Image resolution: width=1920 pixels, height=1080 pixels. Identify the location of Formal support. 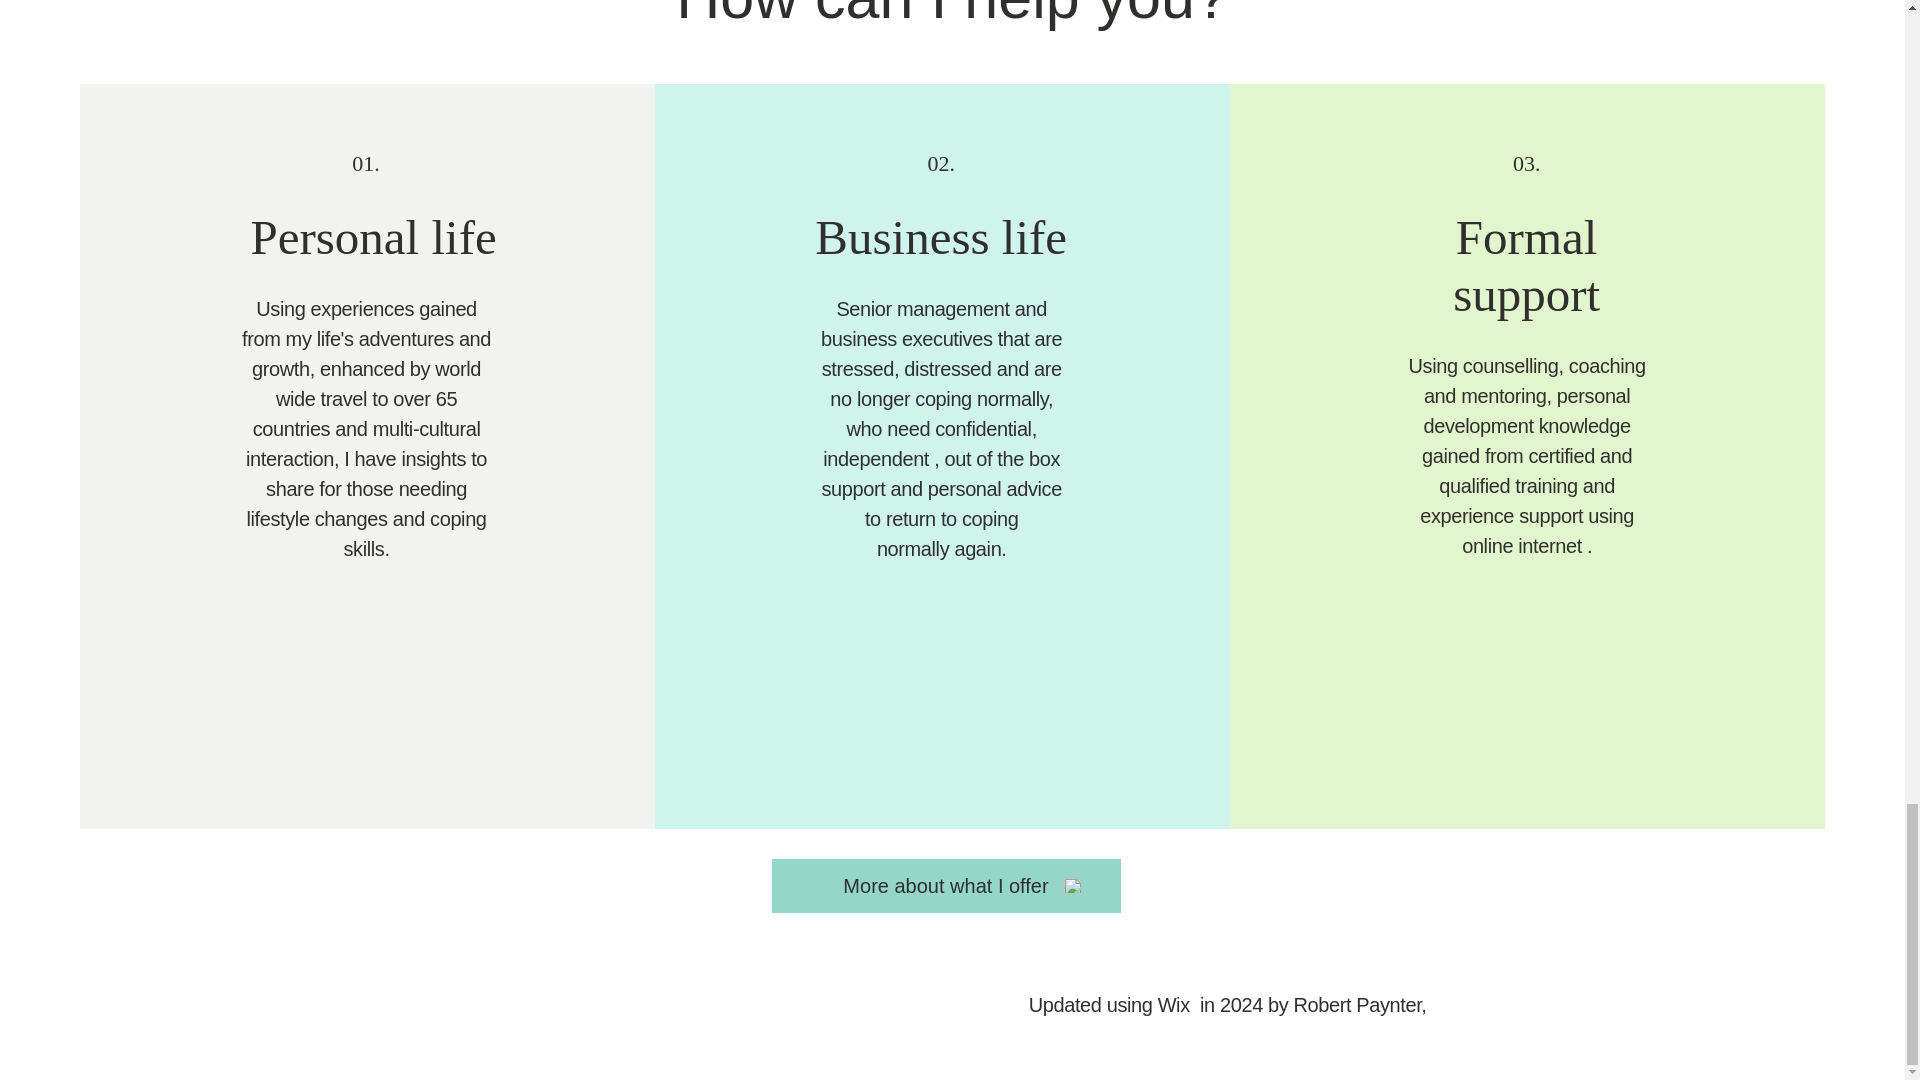
(1526, 265).